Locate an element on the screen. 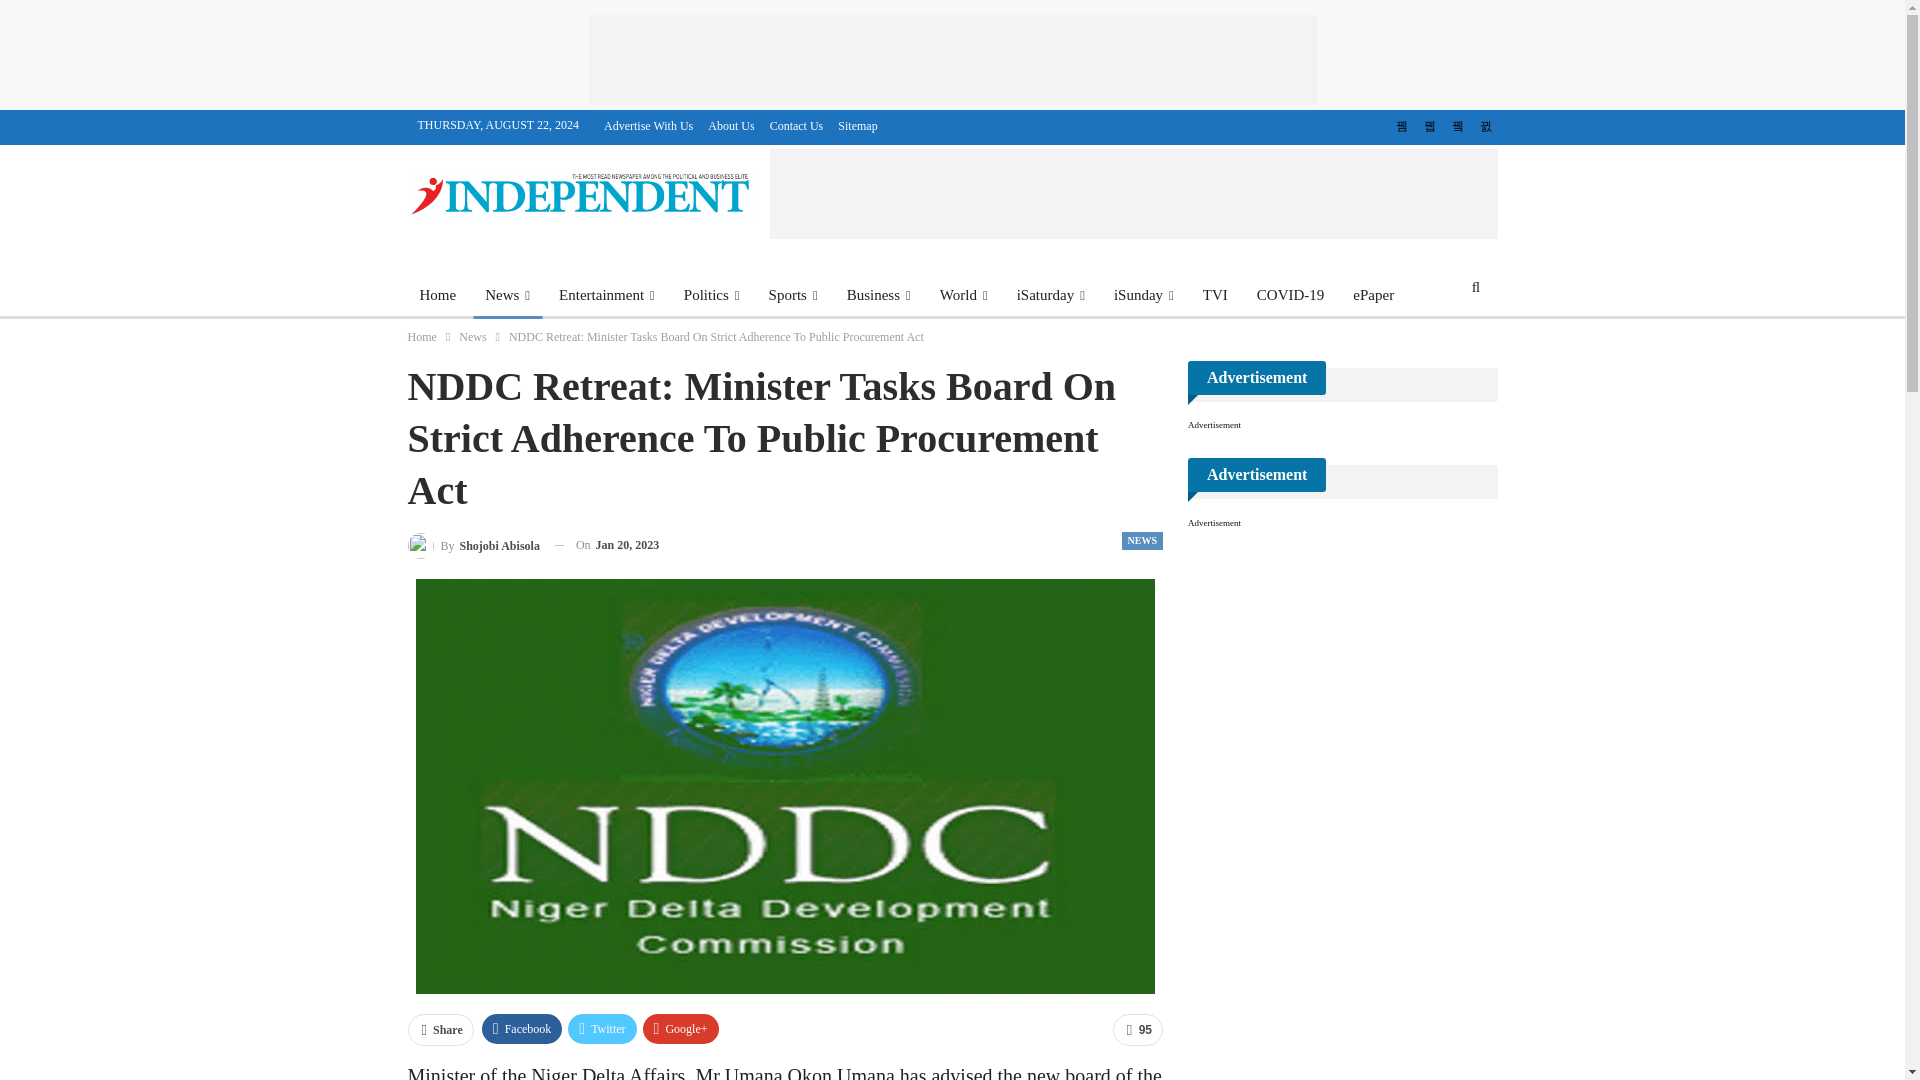 The image size is (1920, 1080). Advertisement is located at coordinates (951, 60).